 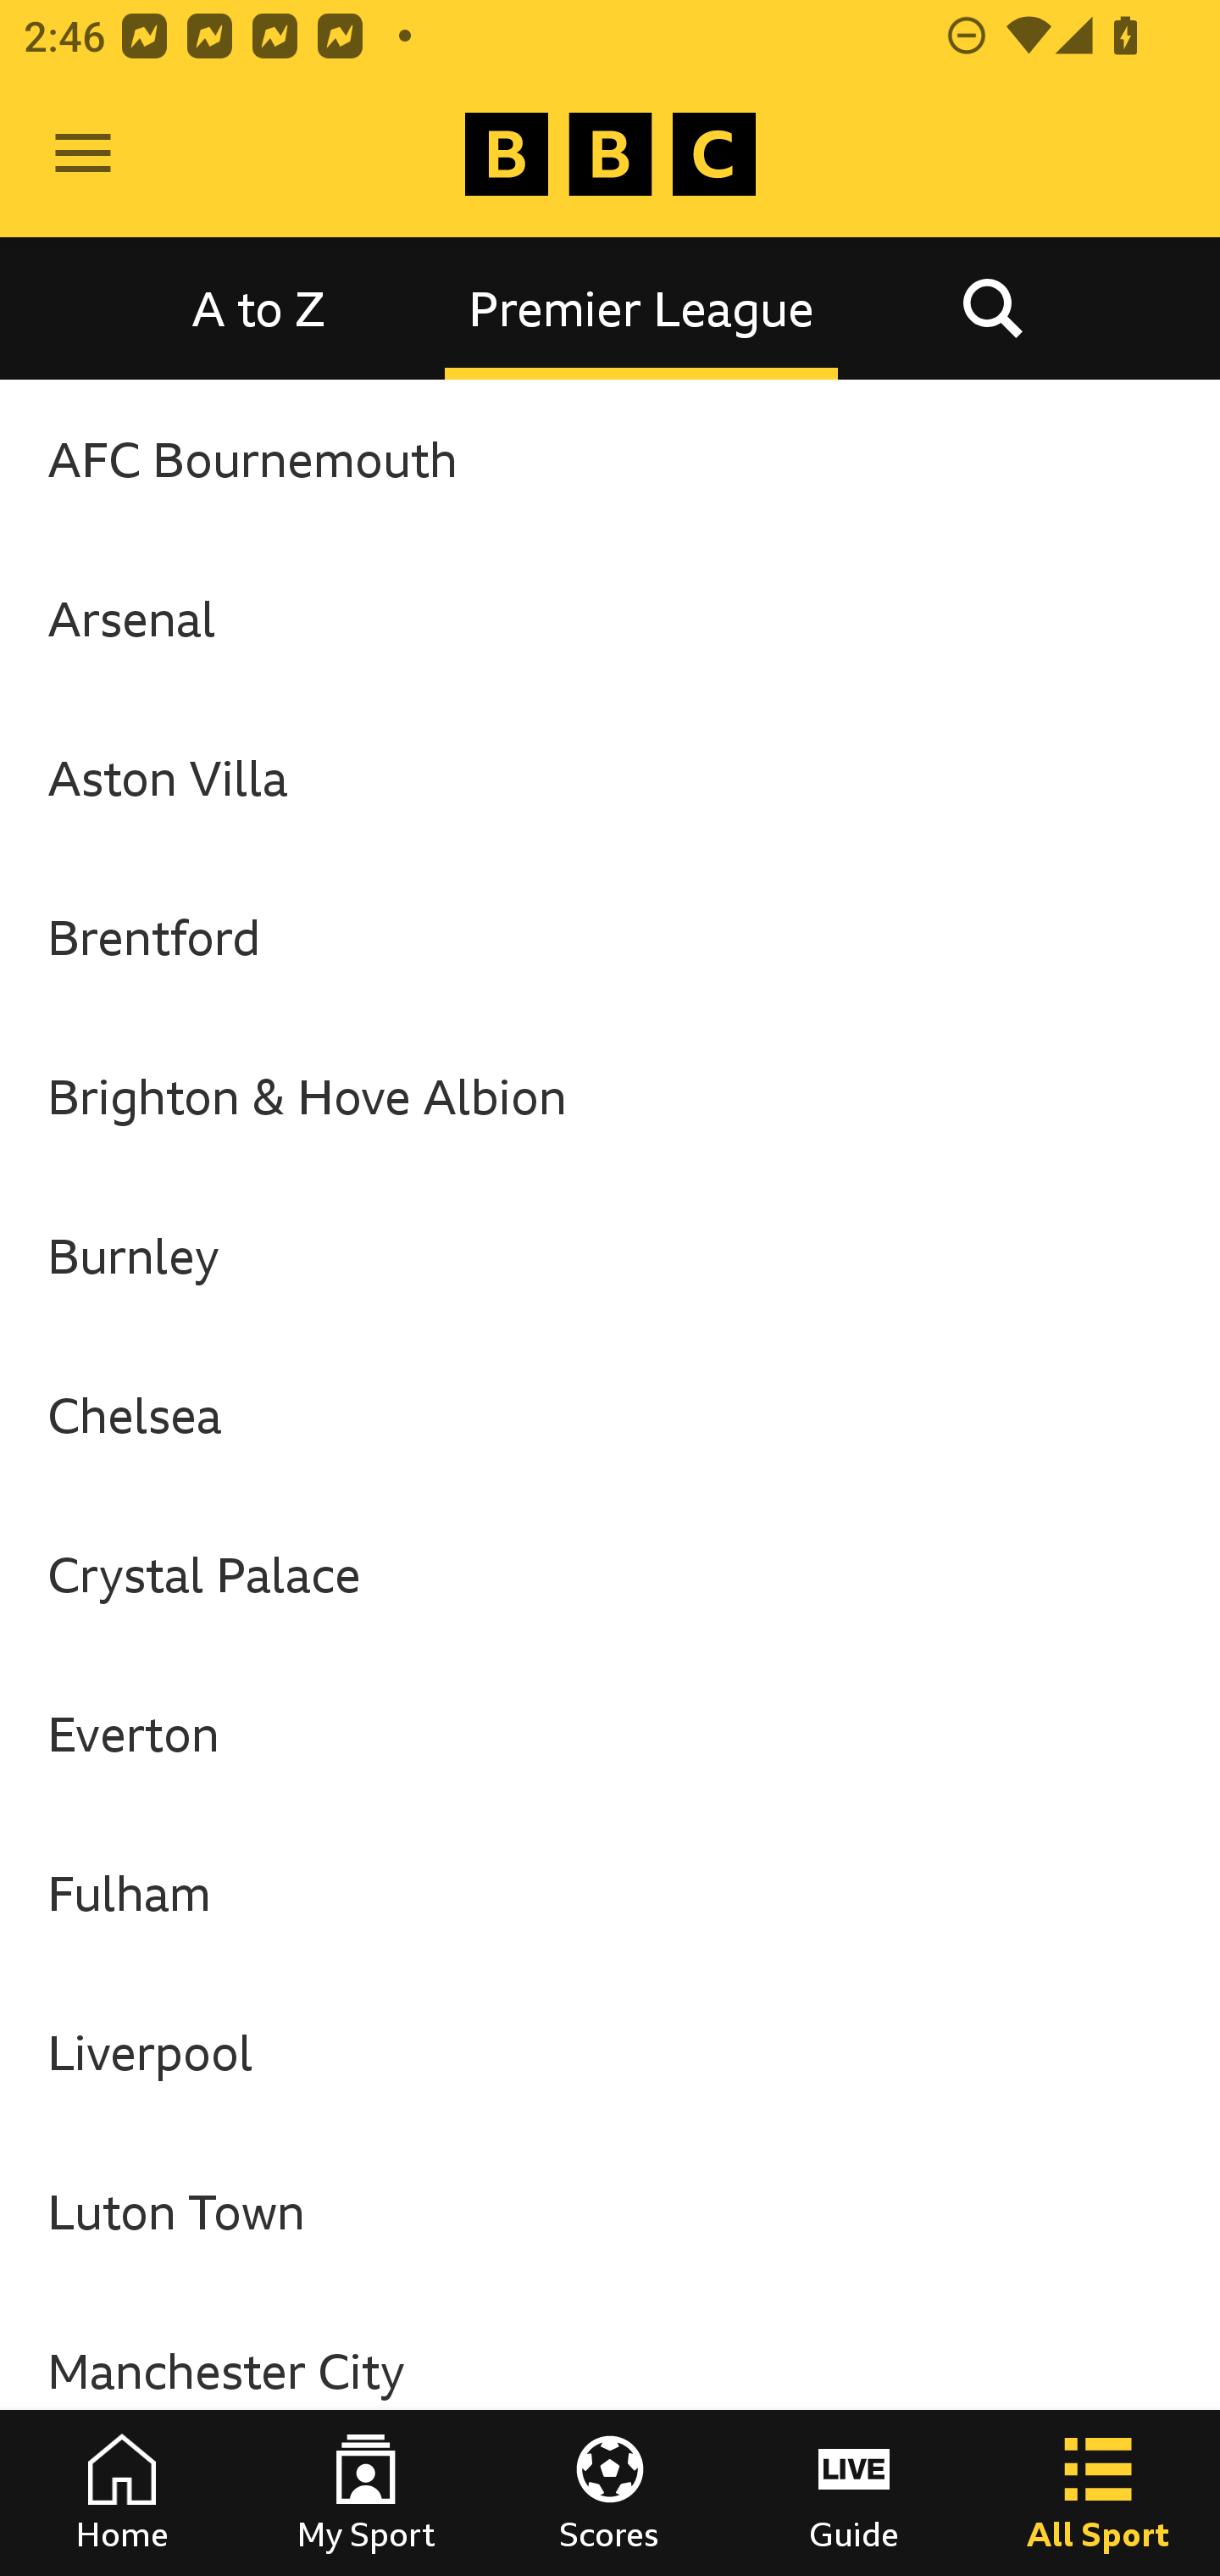 What do you see at coordinates (610, 2493) in the screenshot?
I see `Scores` at bounding box center [610, 2493].